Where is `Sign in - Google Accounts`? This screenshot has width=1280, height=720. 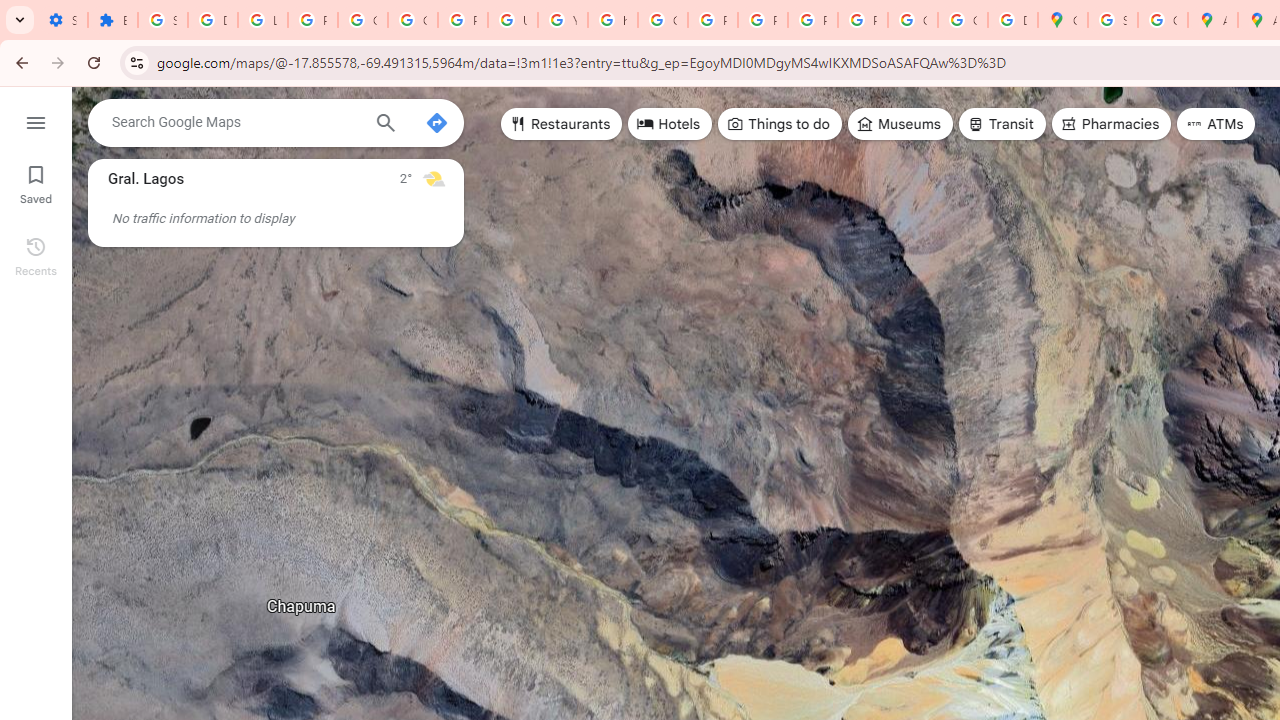 Sign in - Google Accounts is located at coordinates (1112, 20).